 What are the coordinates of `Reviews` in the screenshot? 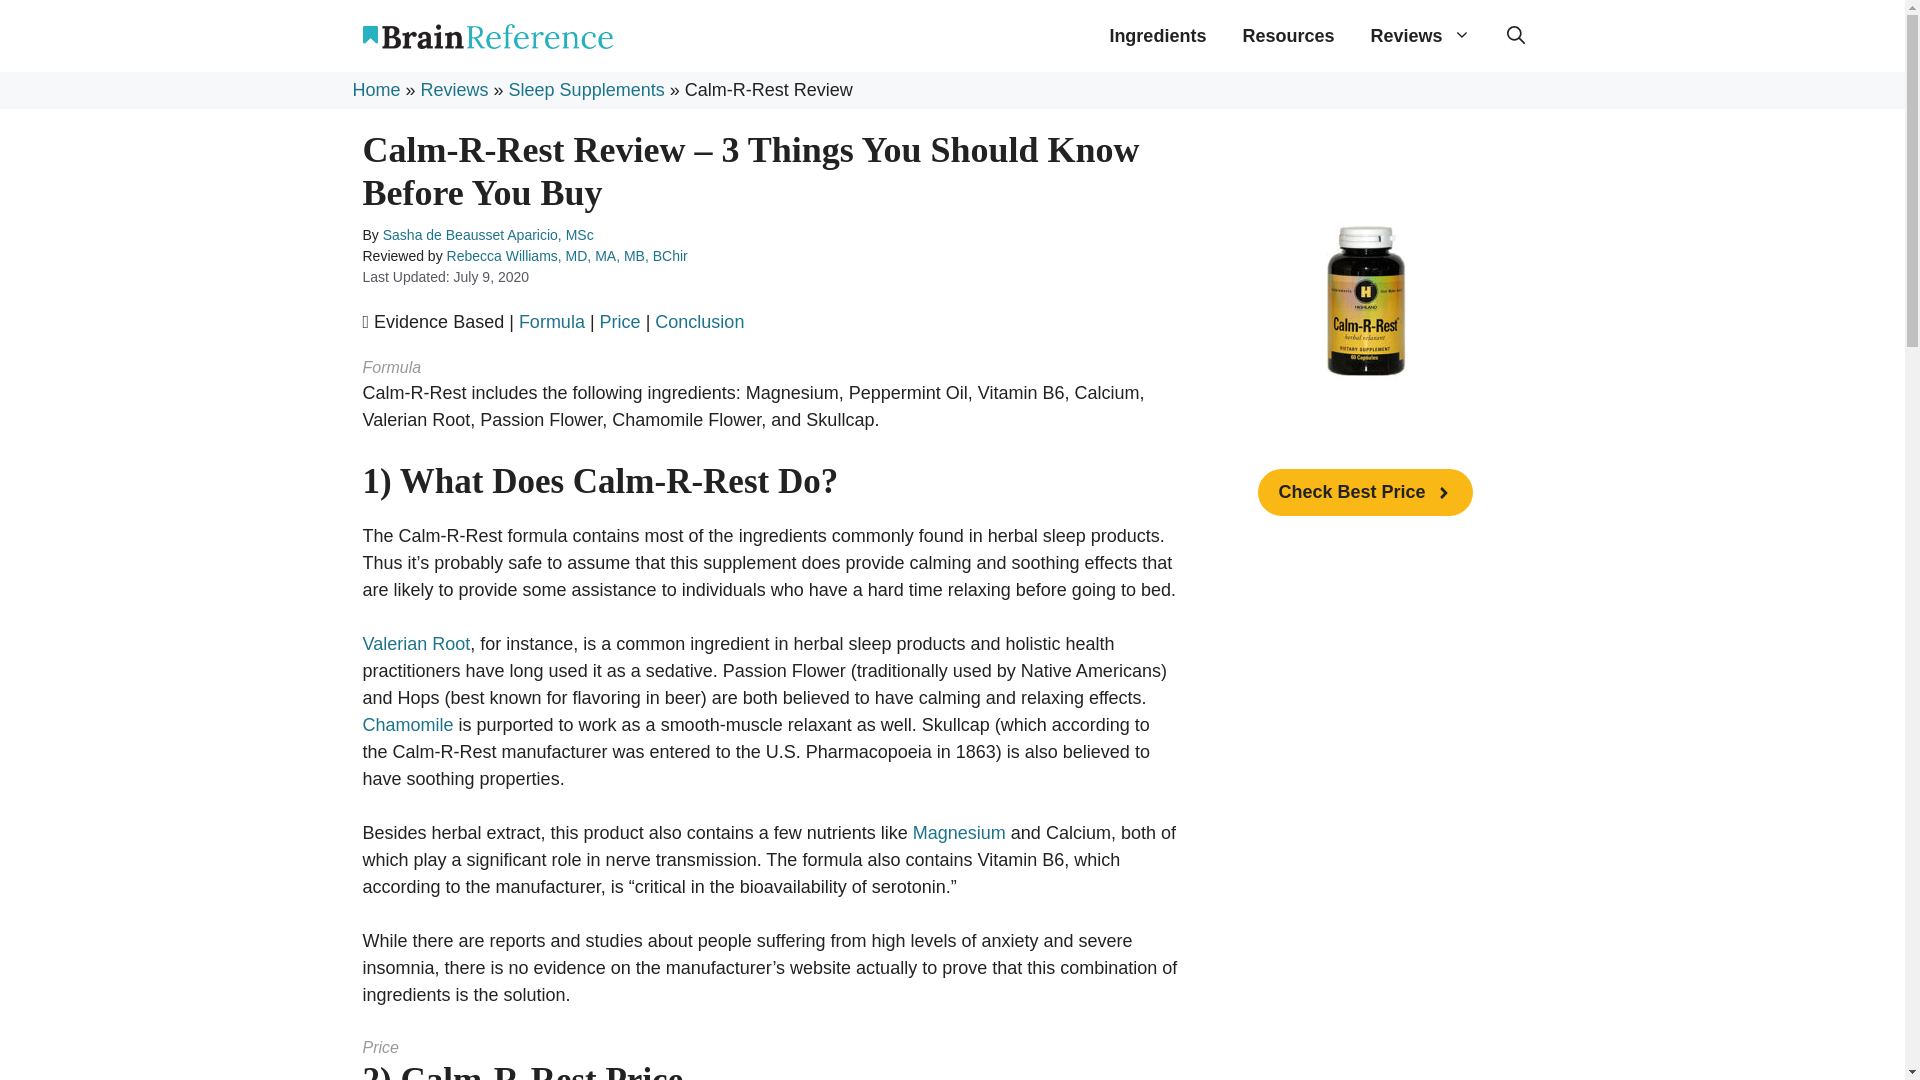 It's located at (454, 90).